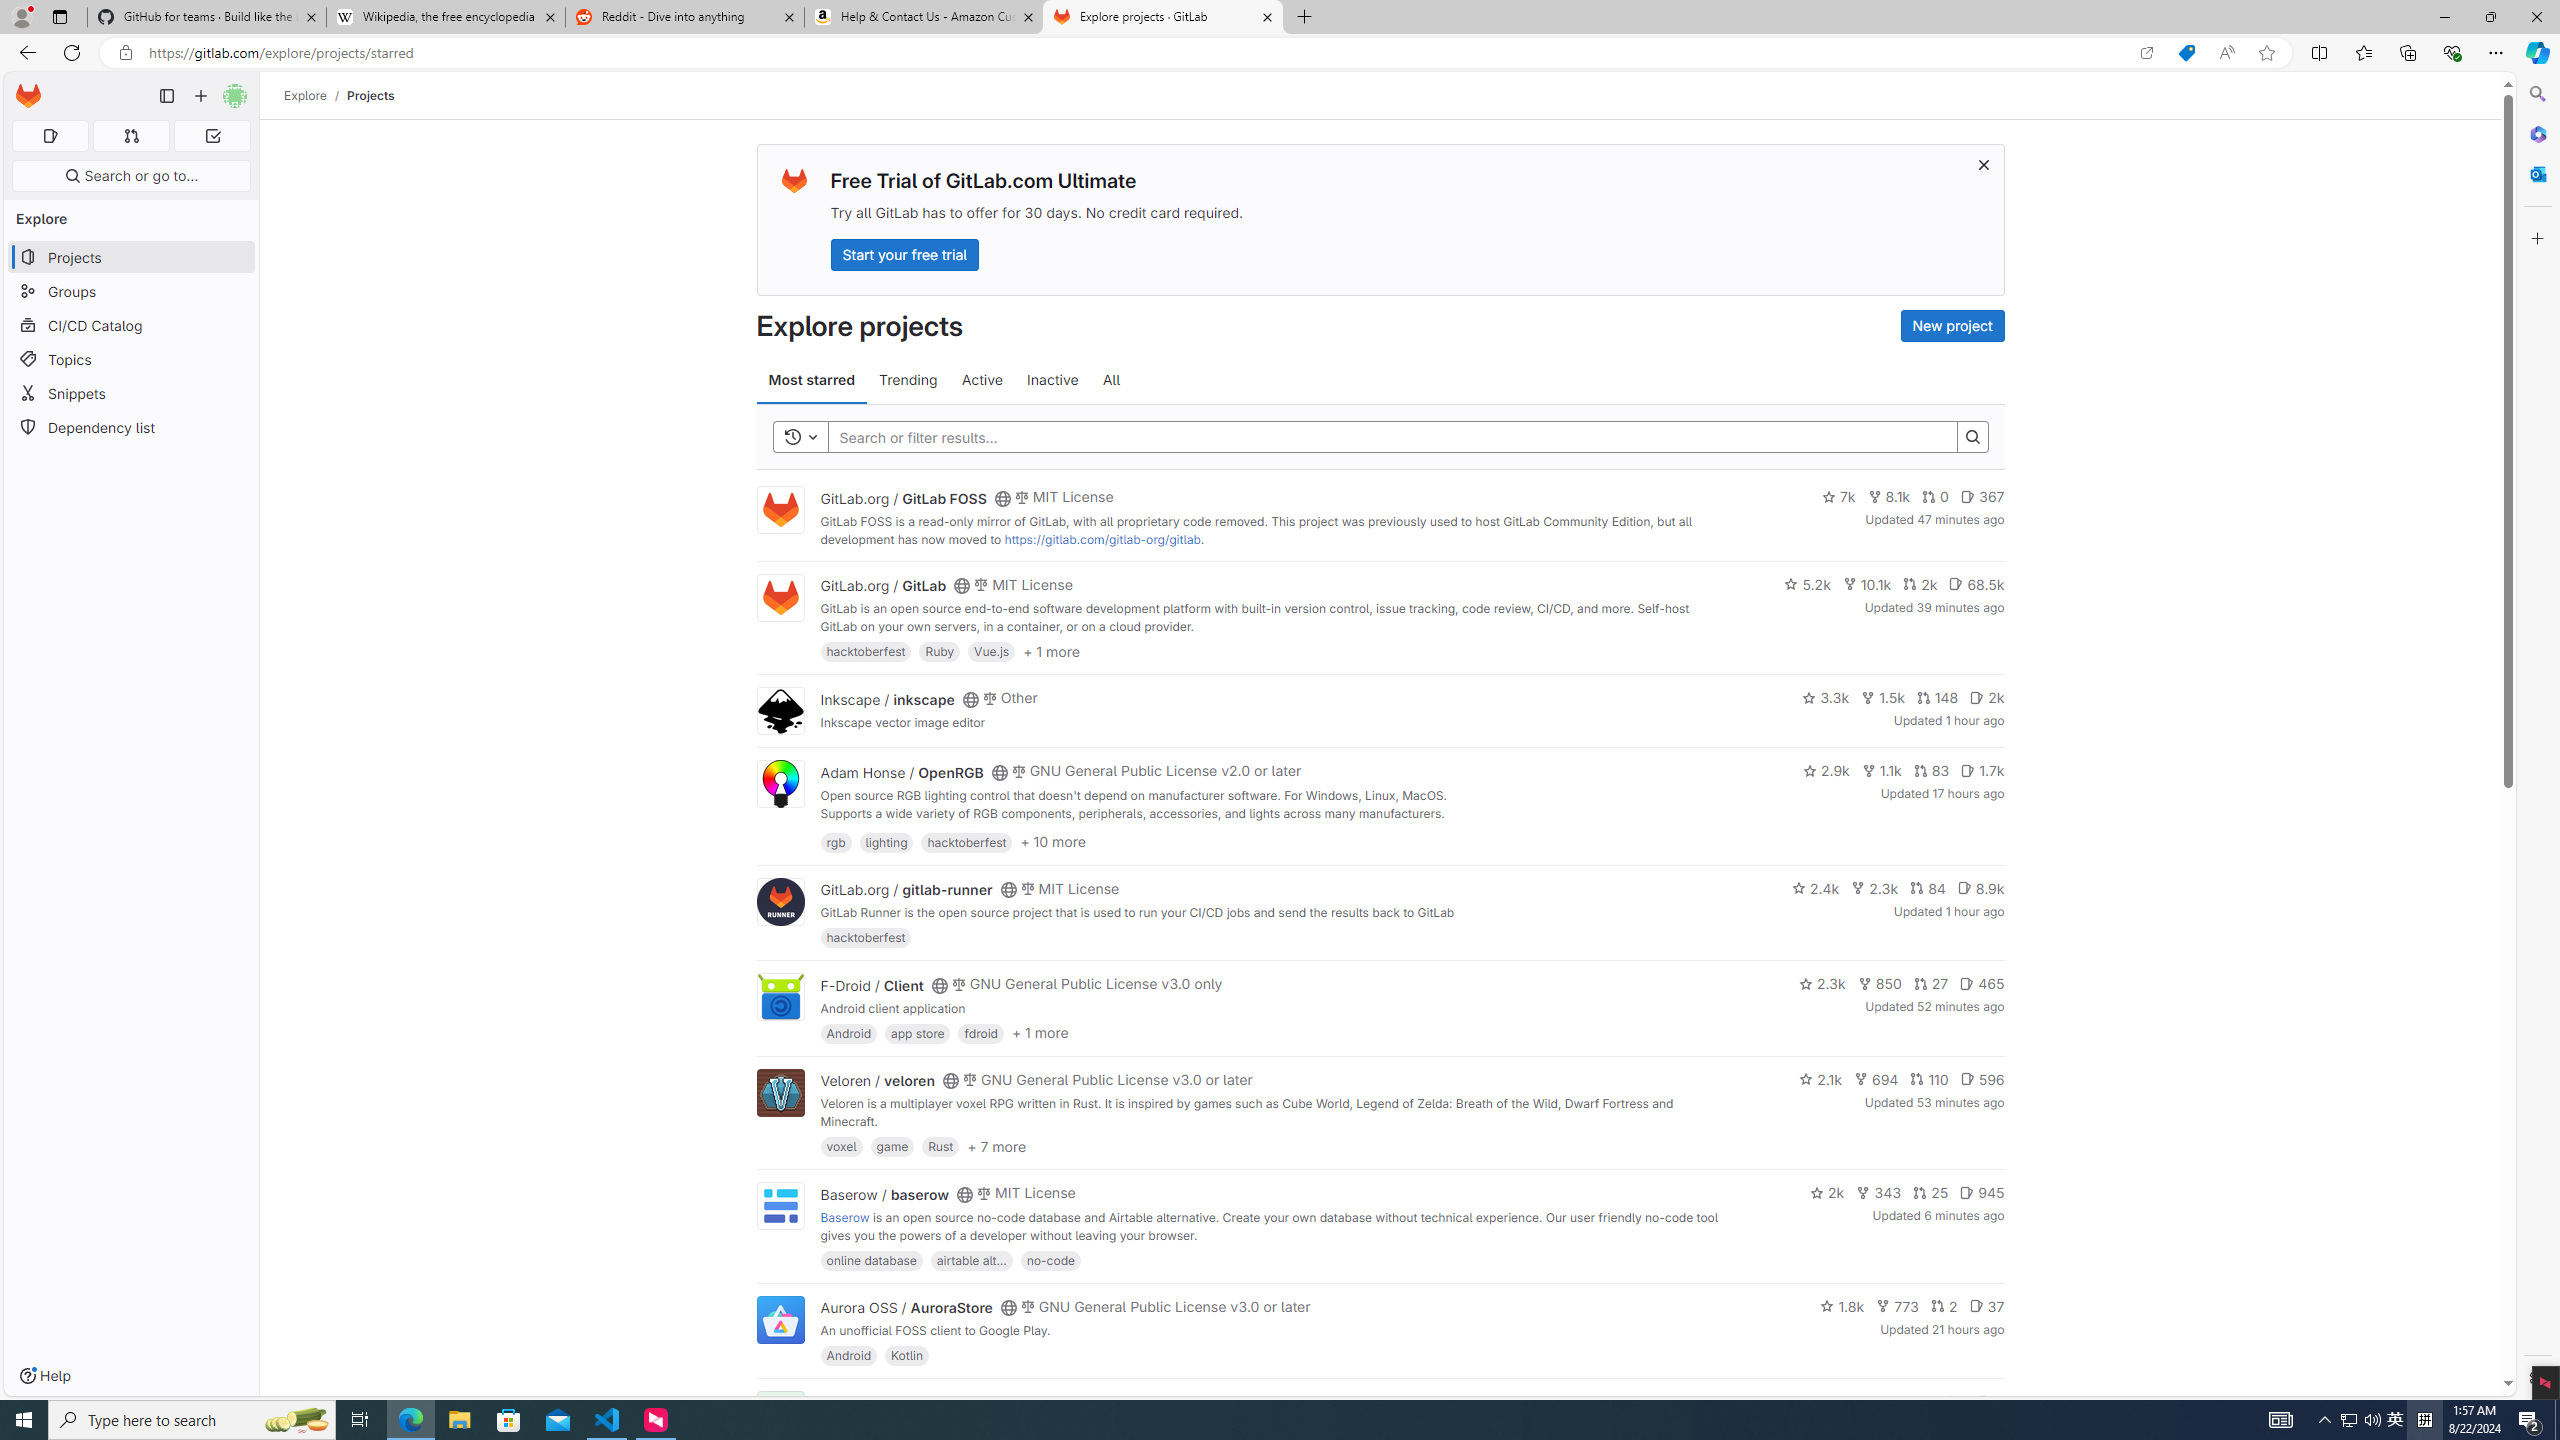 Image resolution: width=2560 pixels, height=1440 pixels. What do you see at coordinates (779, 1318) in the screenshot?
I see `Class: project` at bounding box center [779, 1318].